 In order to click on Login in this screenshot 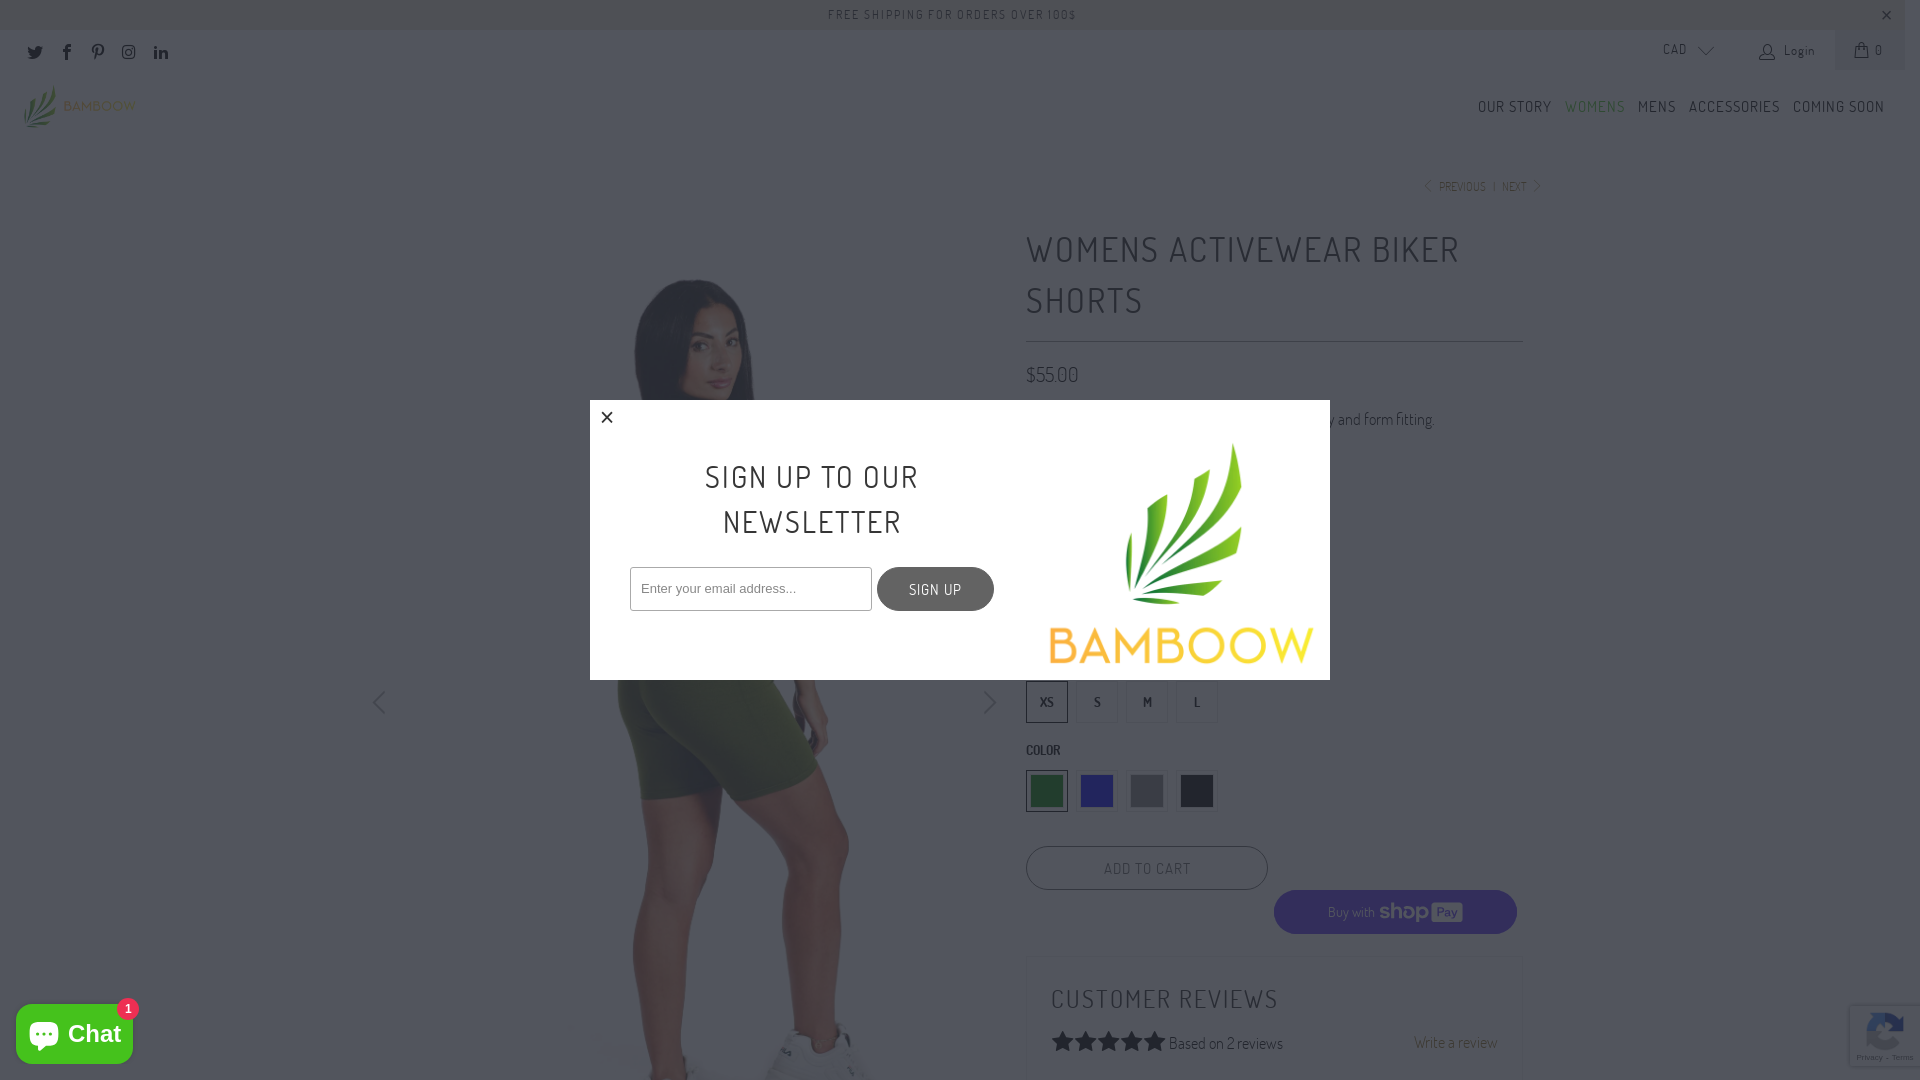, I will do `click(1788, 50)`.